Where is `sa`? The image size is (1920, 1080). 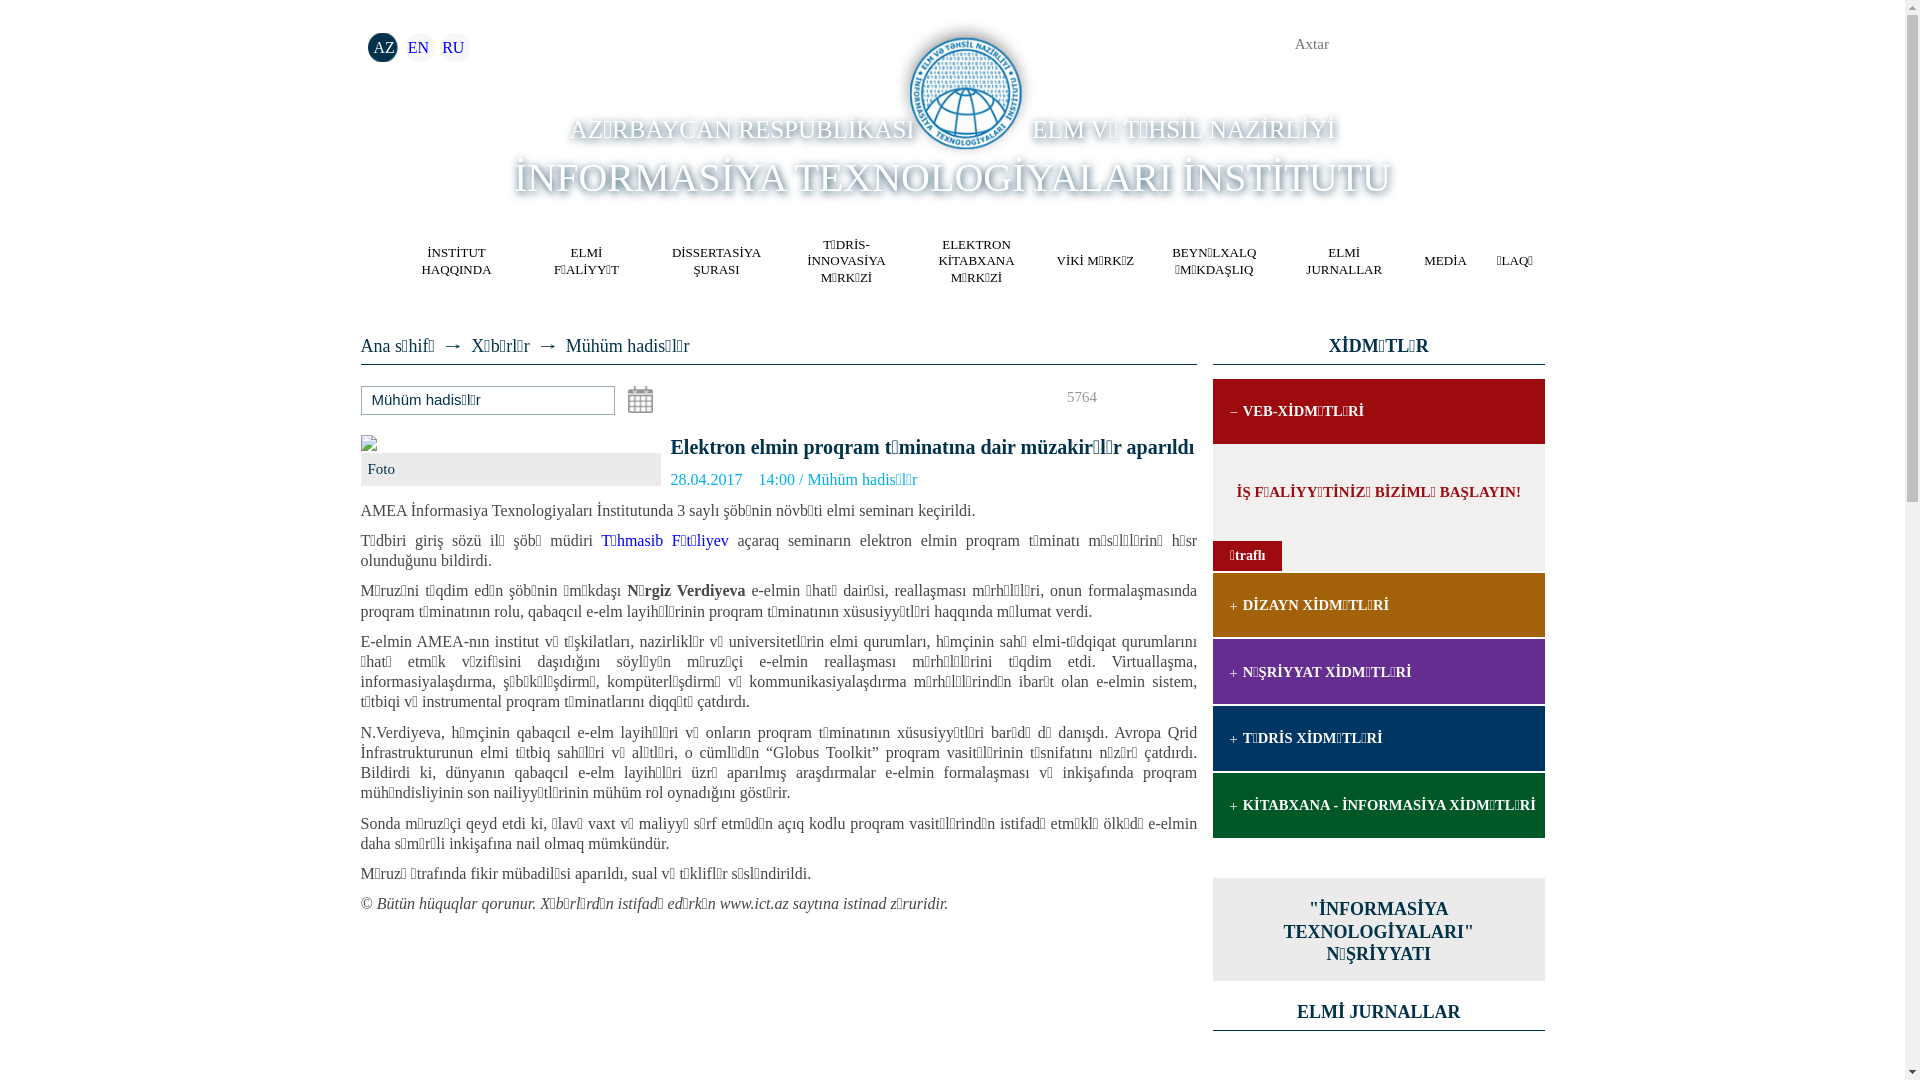
sa is located at coordinates (1119, 398).